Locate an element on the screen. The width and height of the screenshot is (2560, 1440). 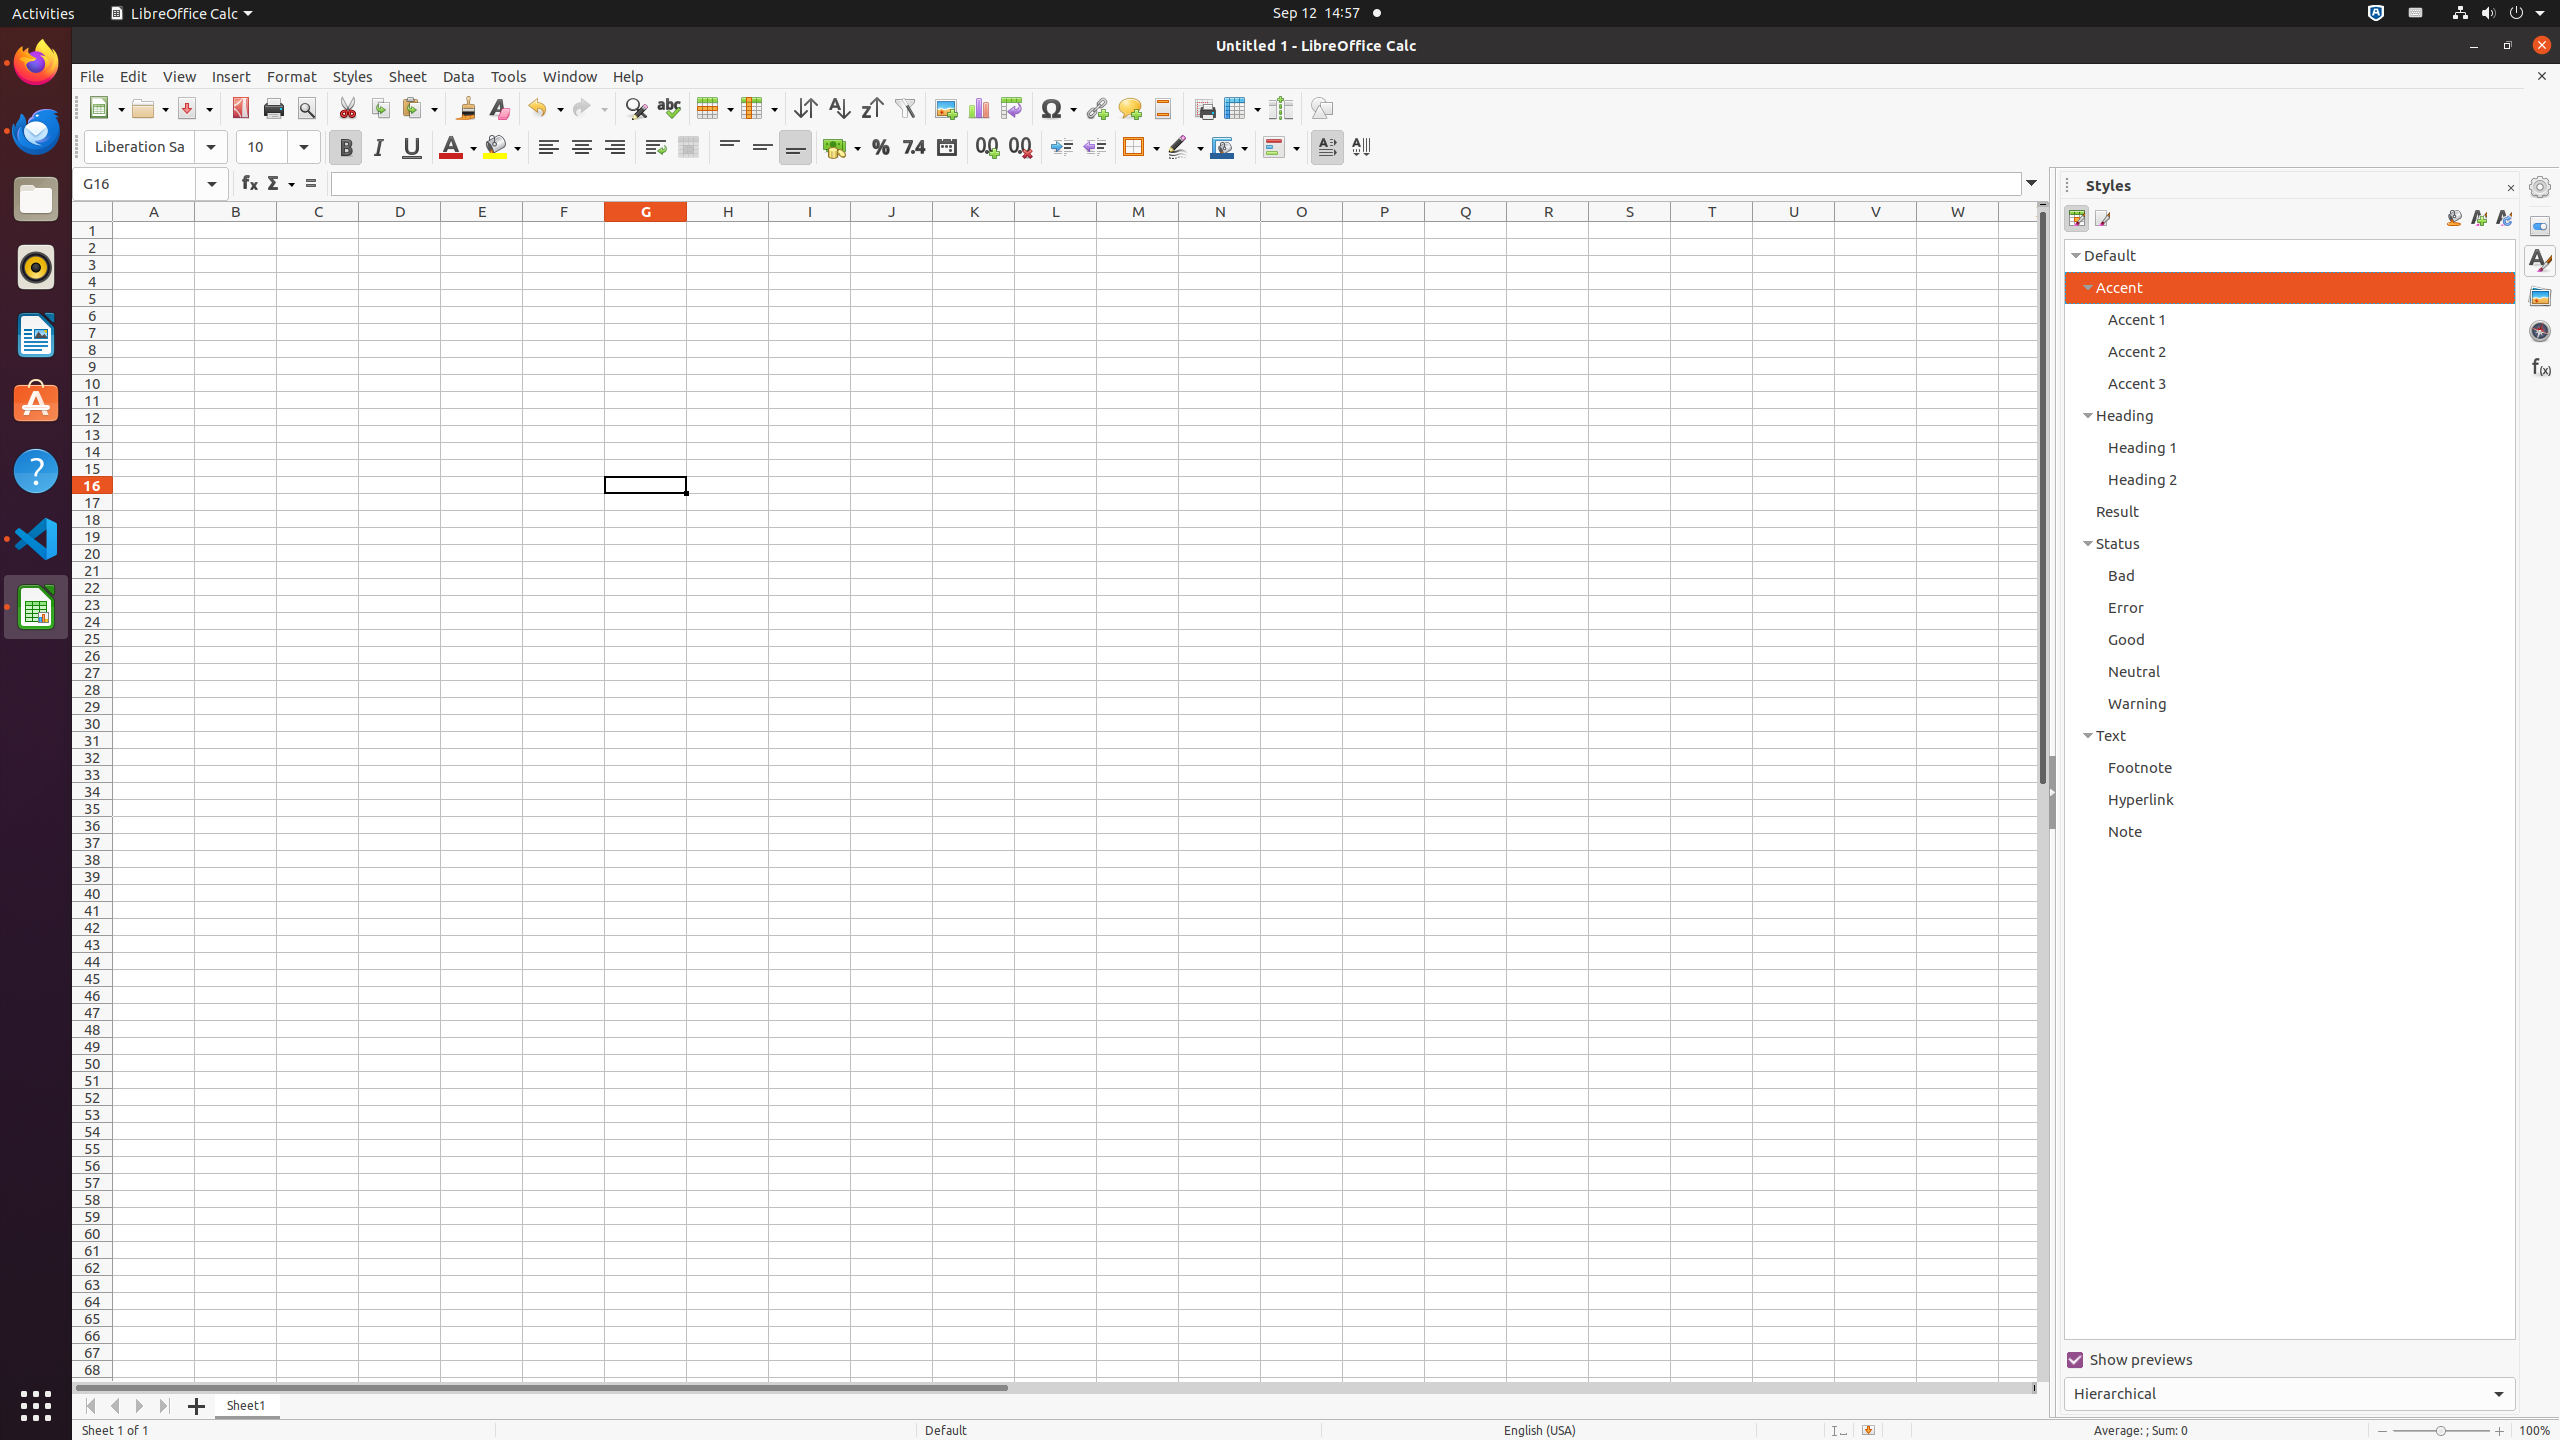
Paste is located at coordinates (419, 108).